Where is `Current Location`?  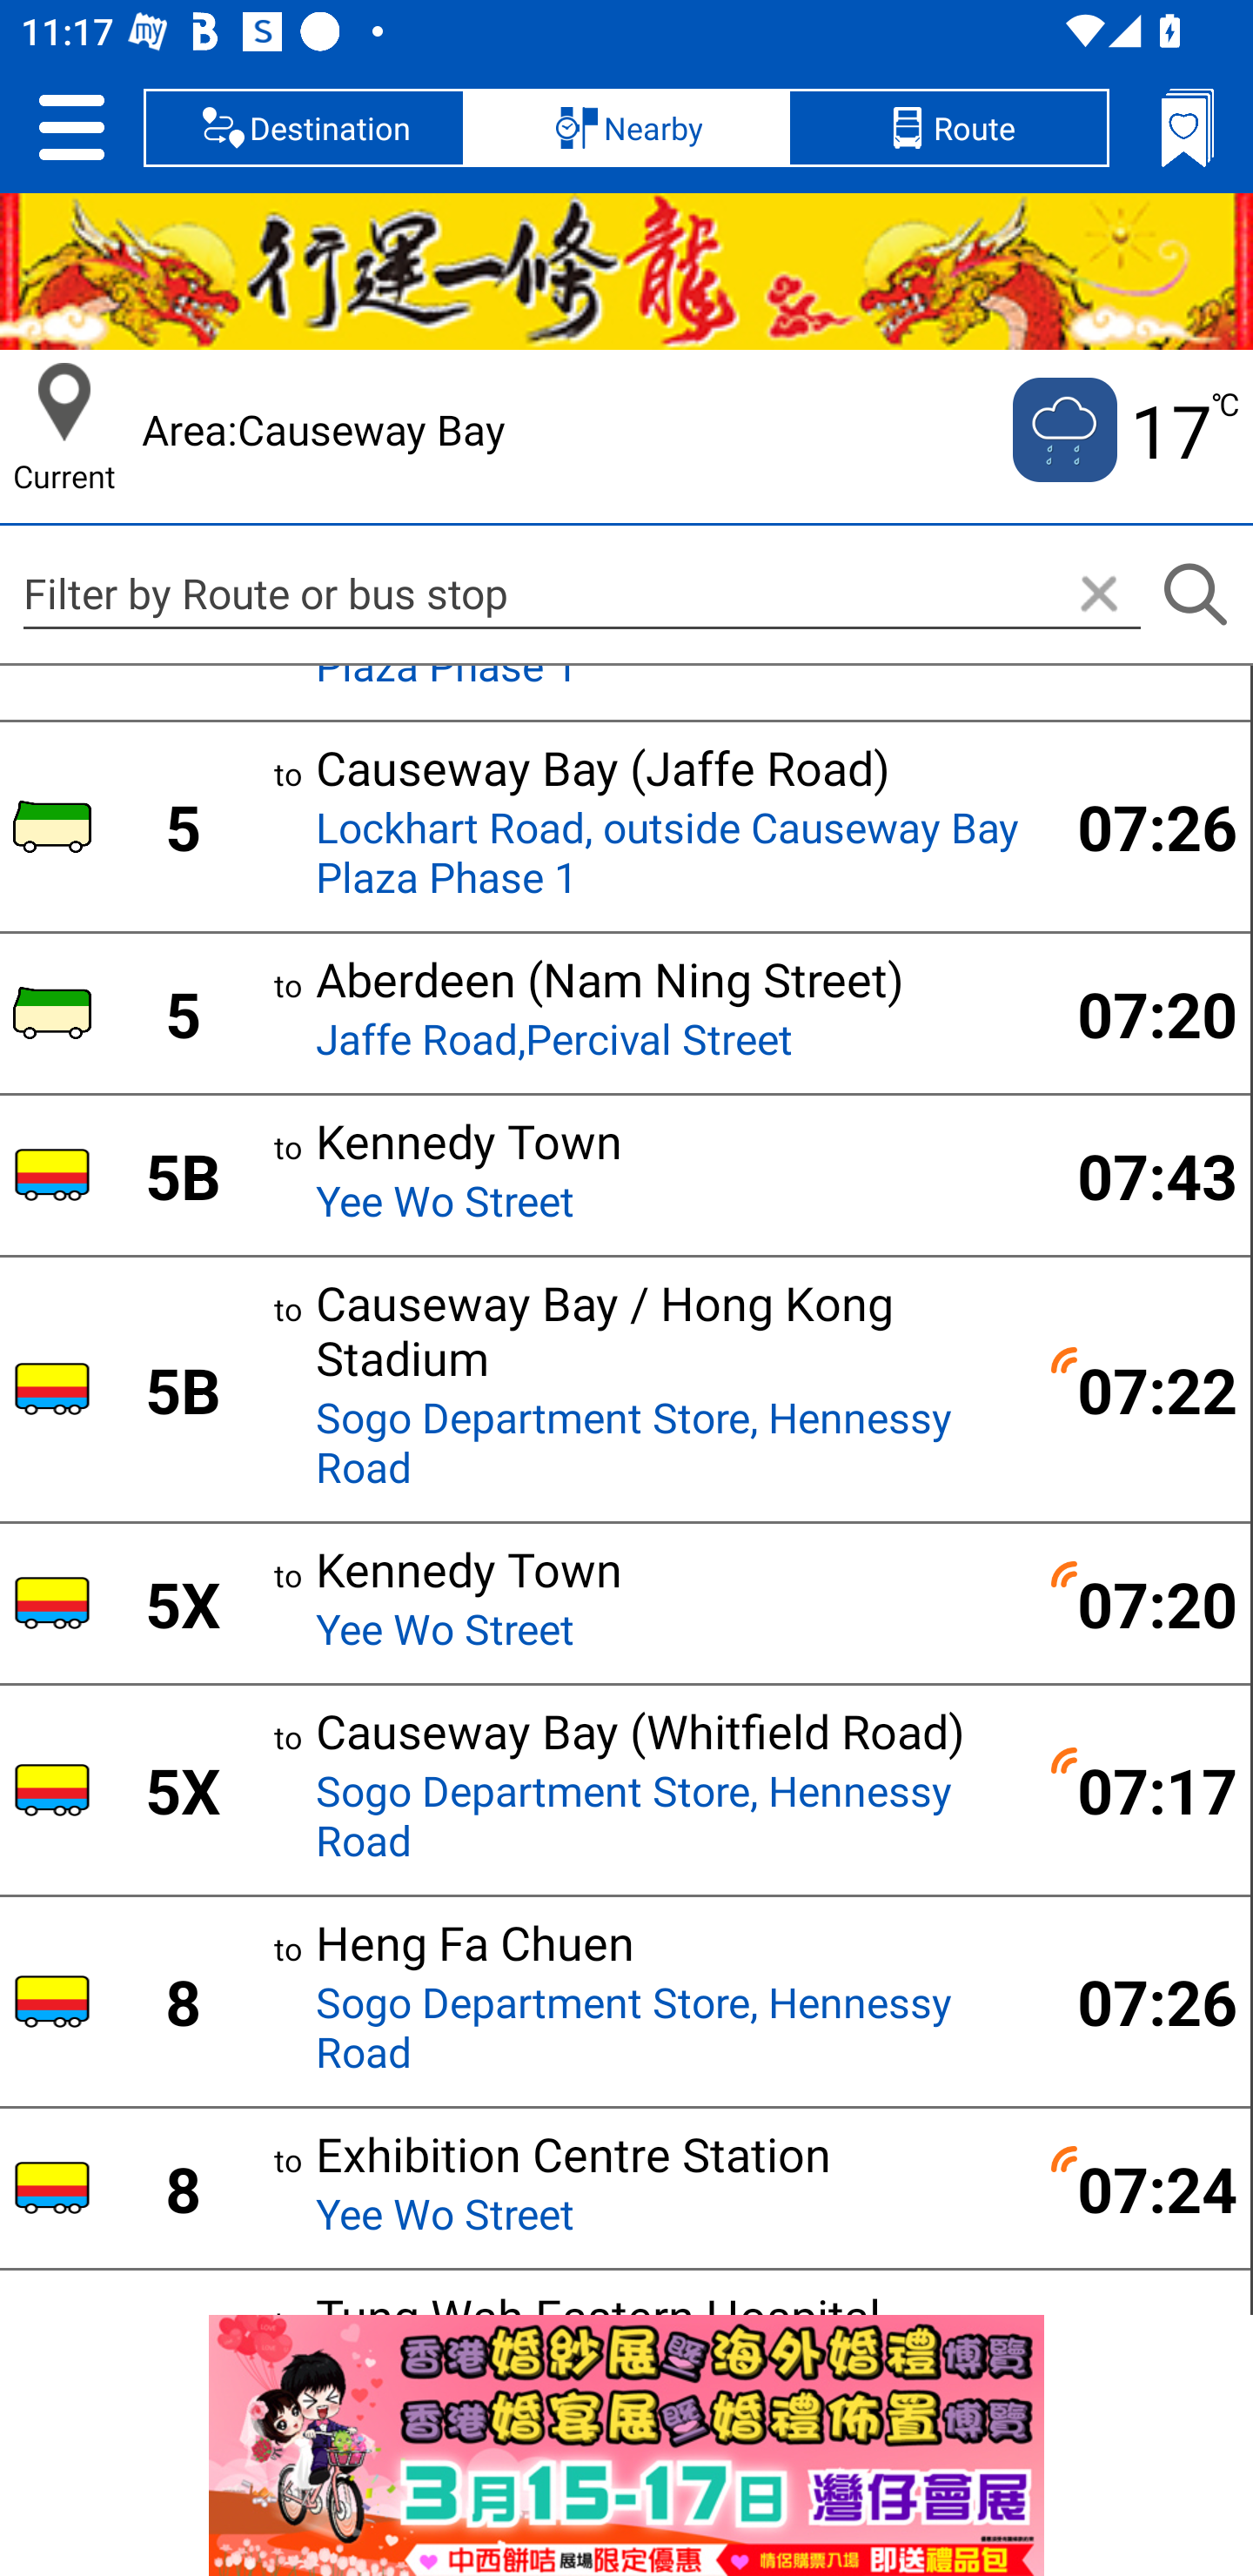
Current Location is located at coordinates (64, 402).